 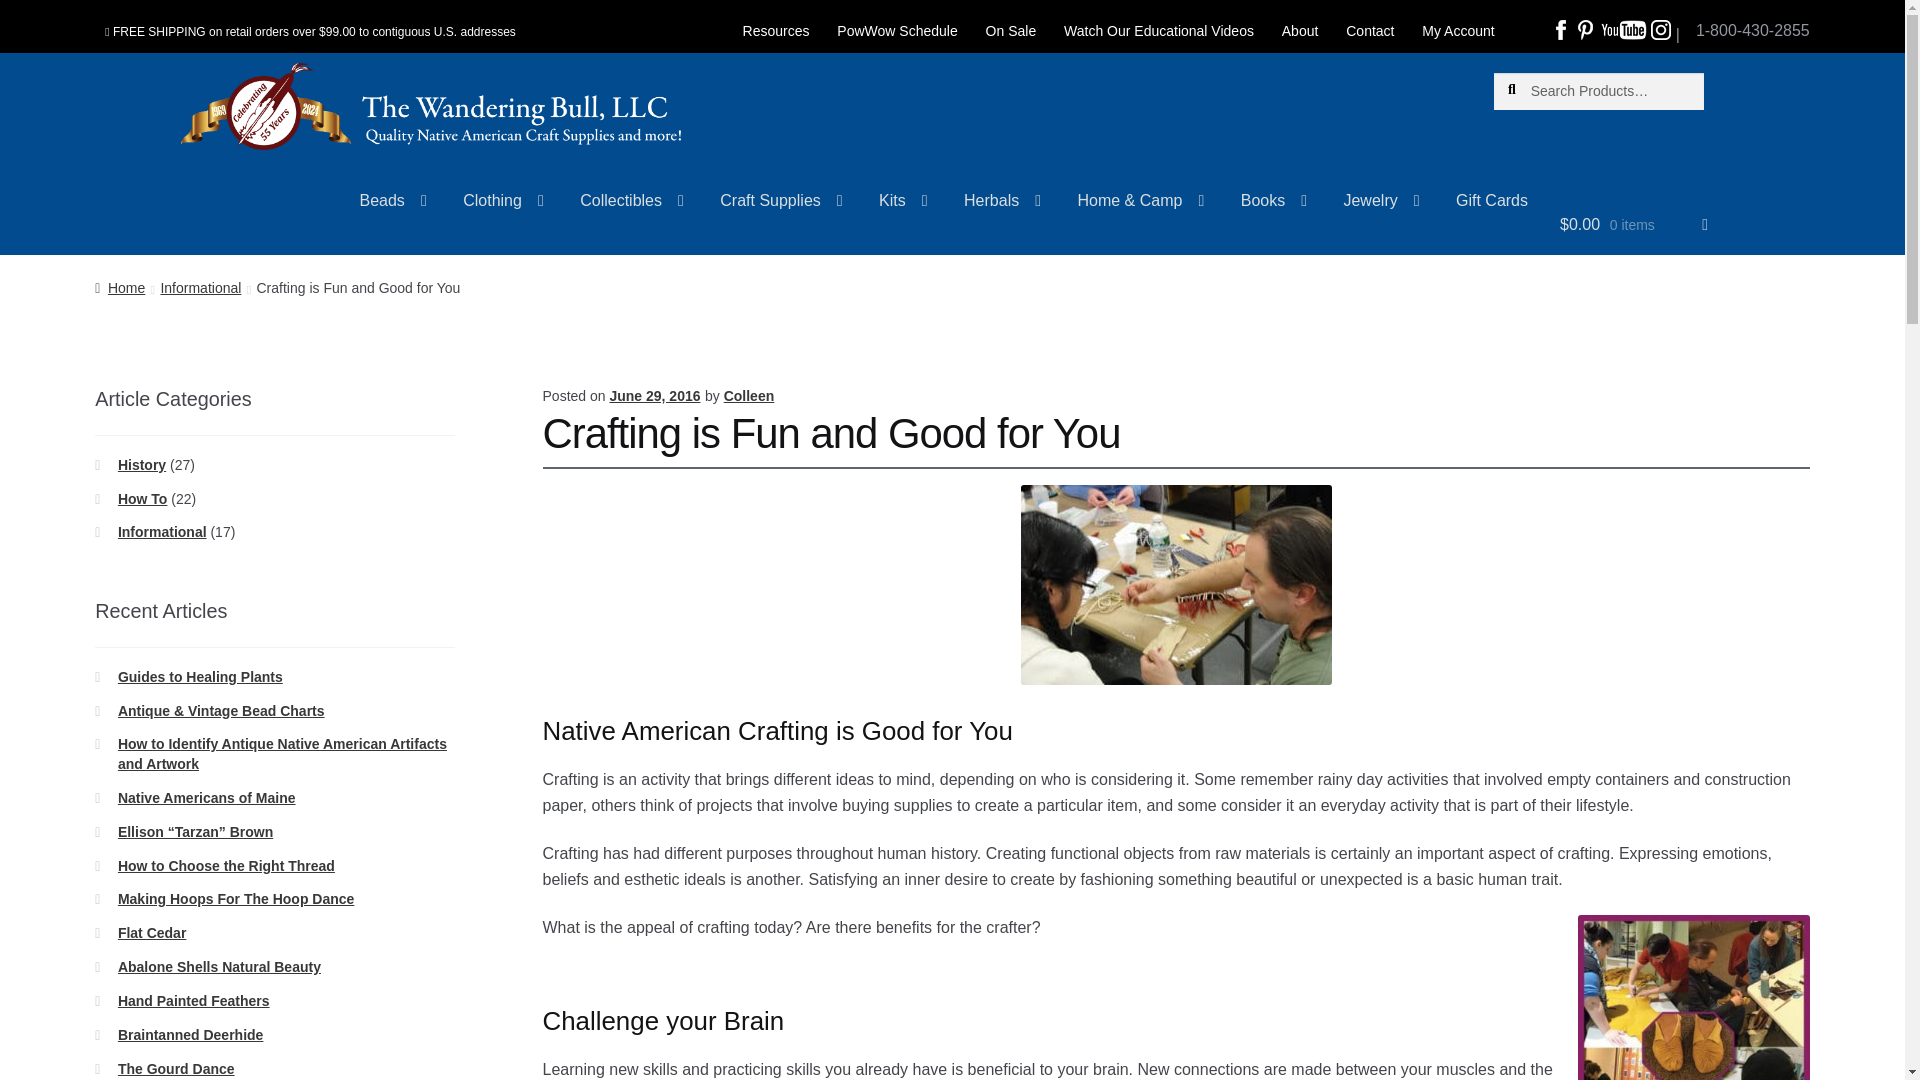 What do you see at coordinates (1010, 32) in the screenshot?
I see `On Sale` at bounding box center [1010, 32].